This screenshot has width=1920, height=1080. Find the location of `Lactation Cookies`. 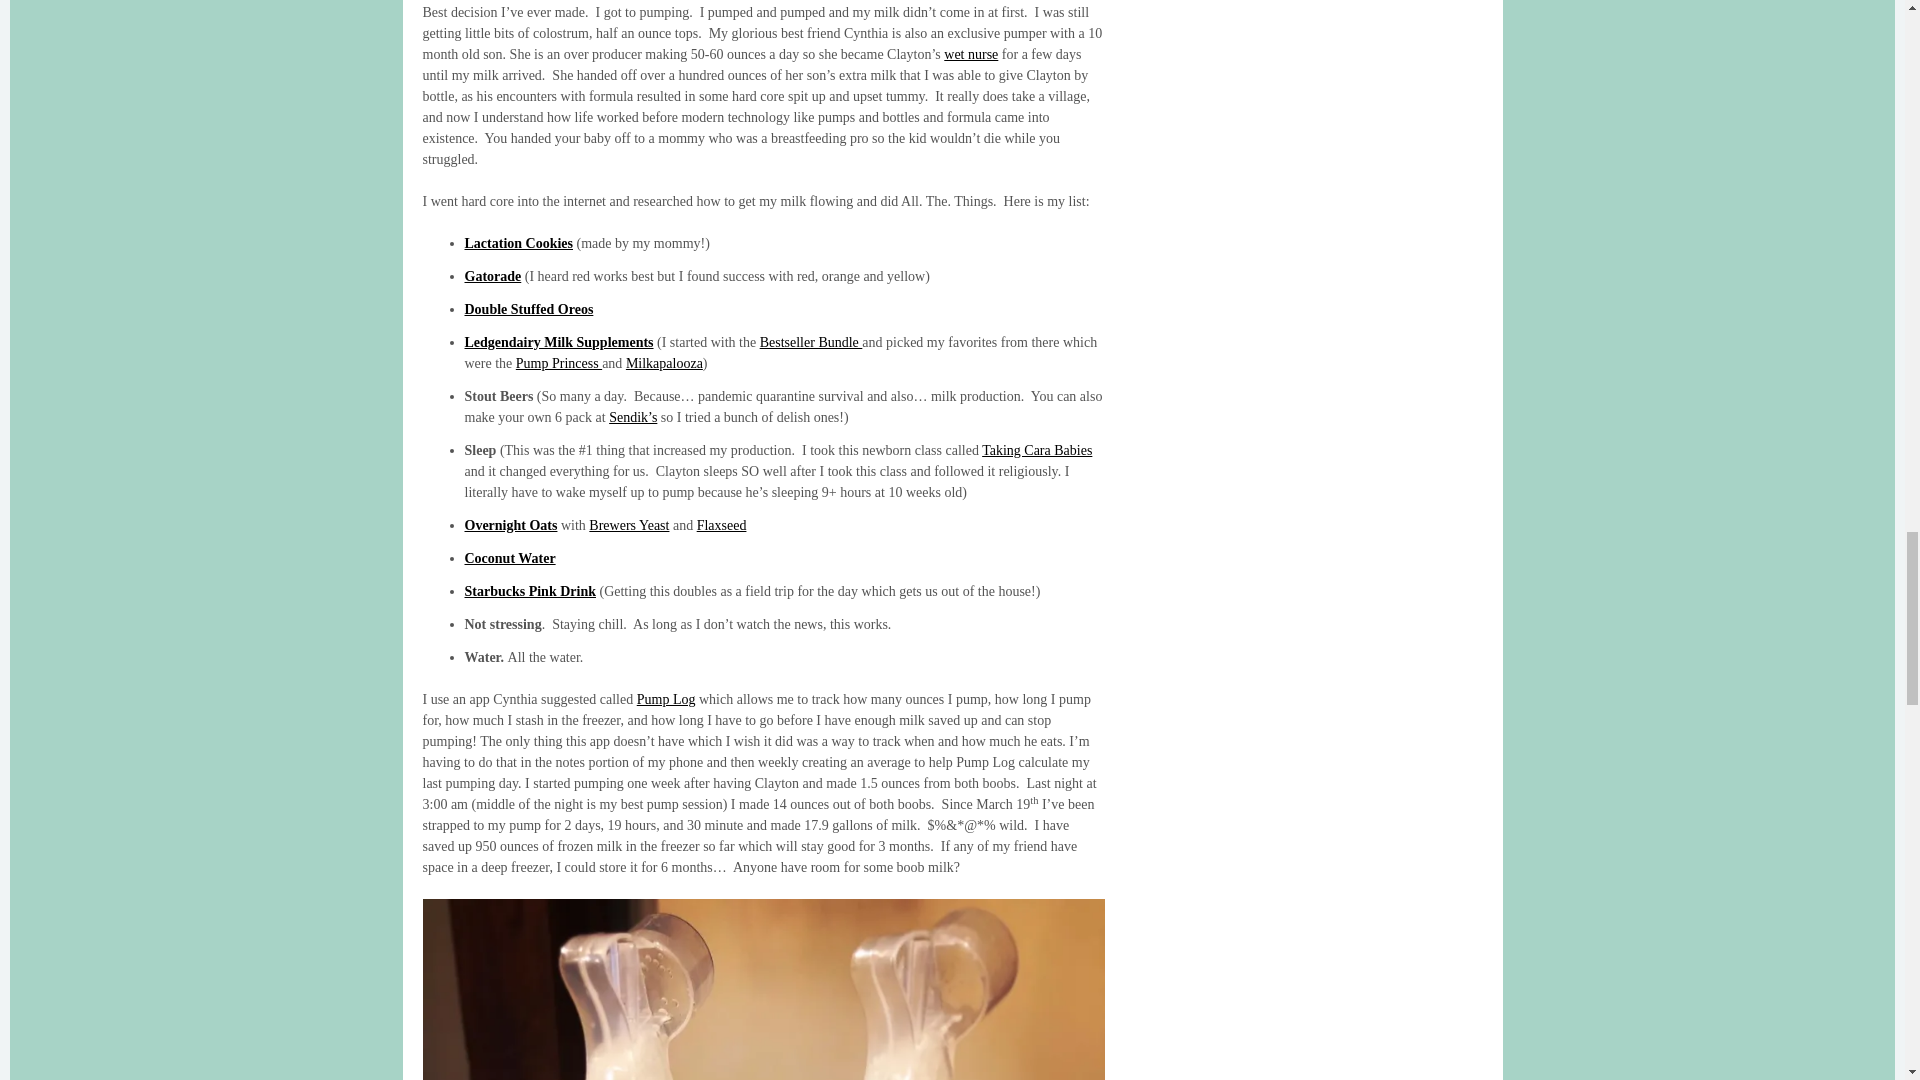

Lactation Cookies is located at coordinates (518, 243).